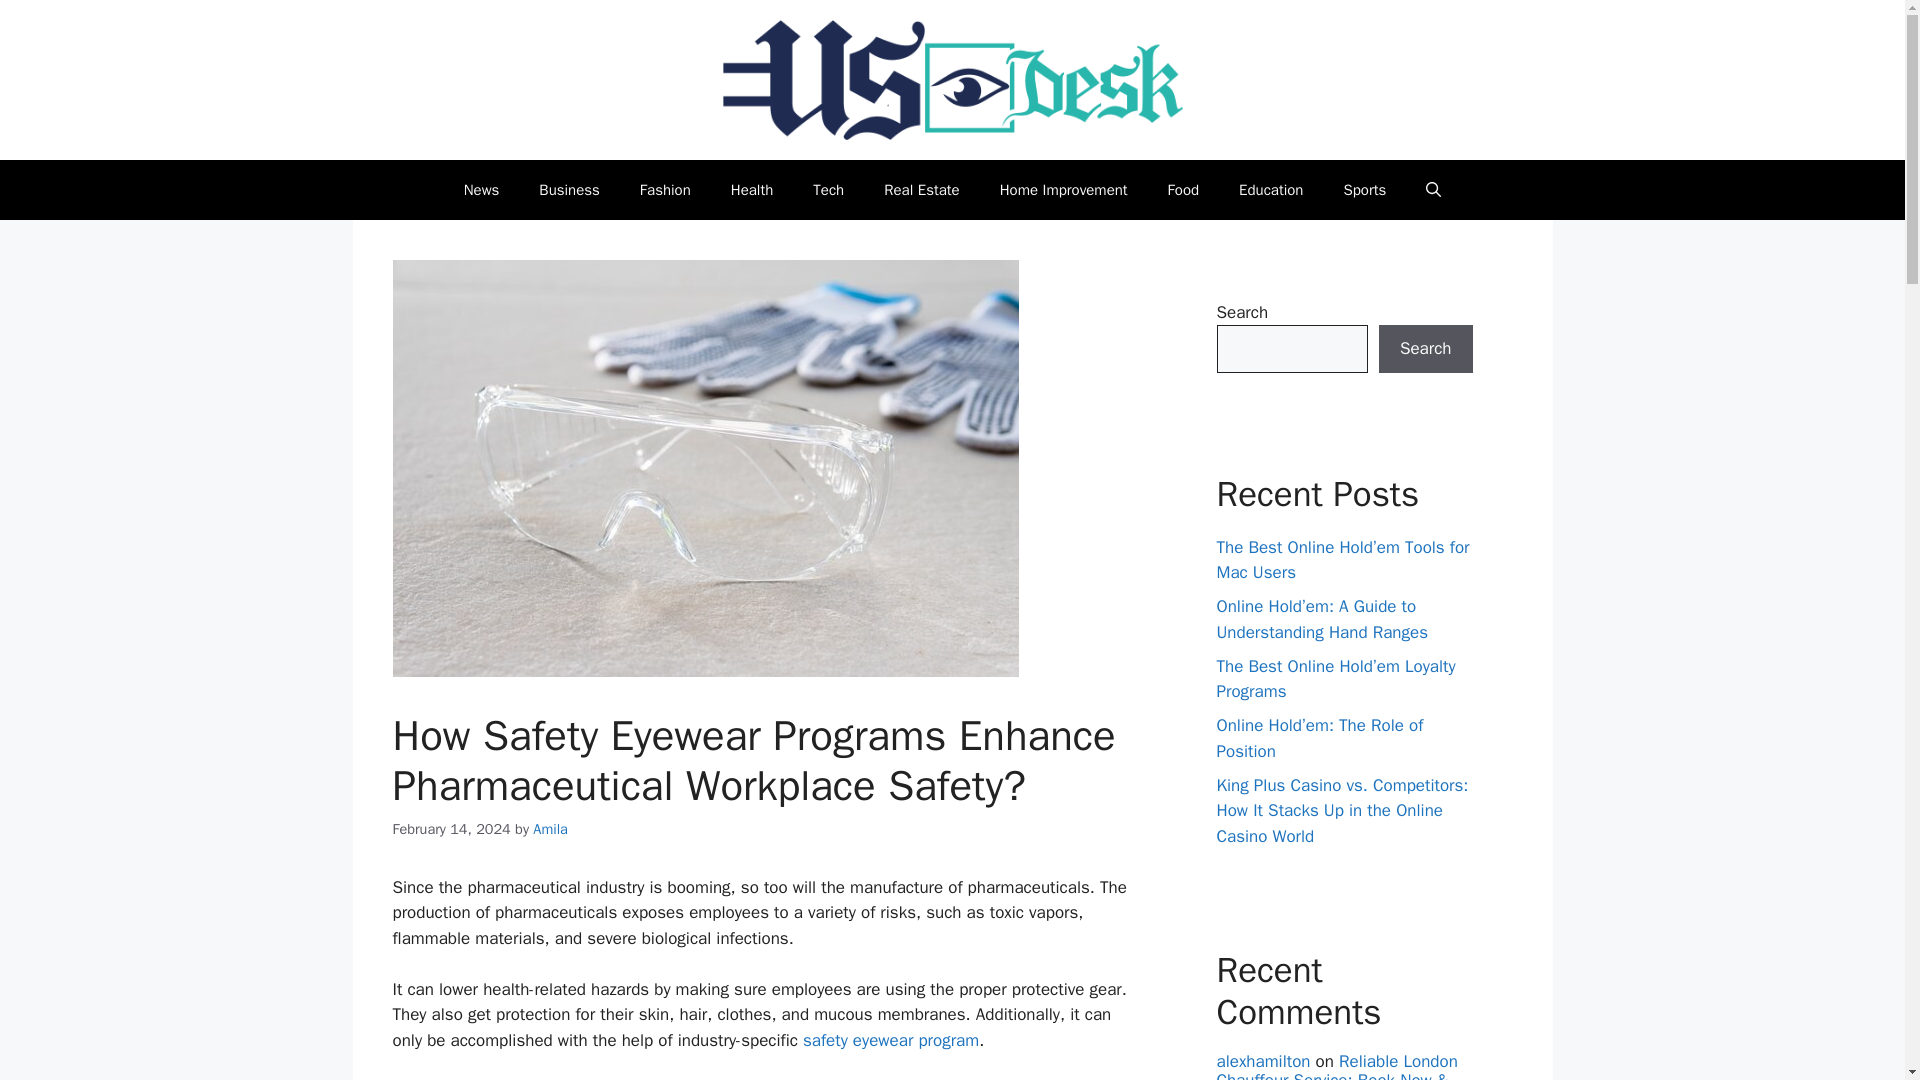  What do you see at coordinates (1262, 1061) in the screenshot?
I see `alexhamilton` at bounding box center [1262, 1061].